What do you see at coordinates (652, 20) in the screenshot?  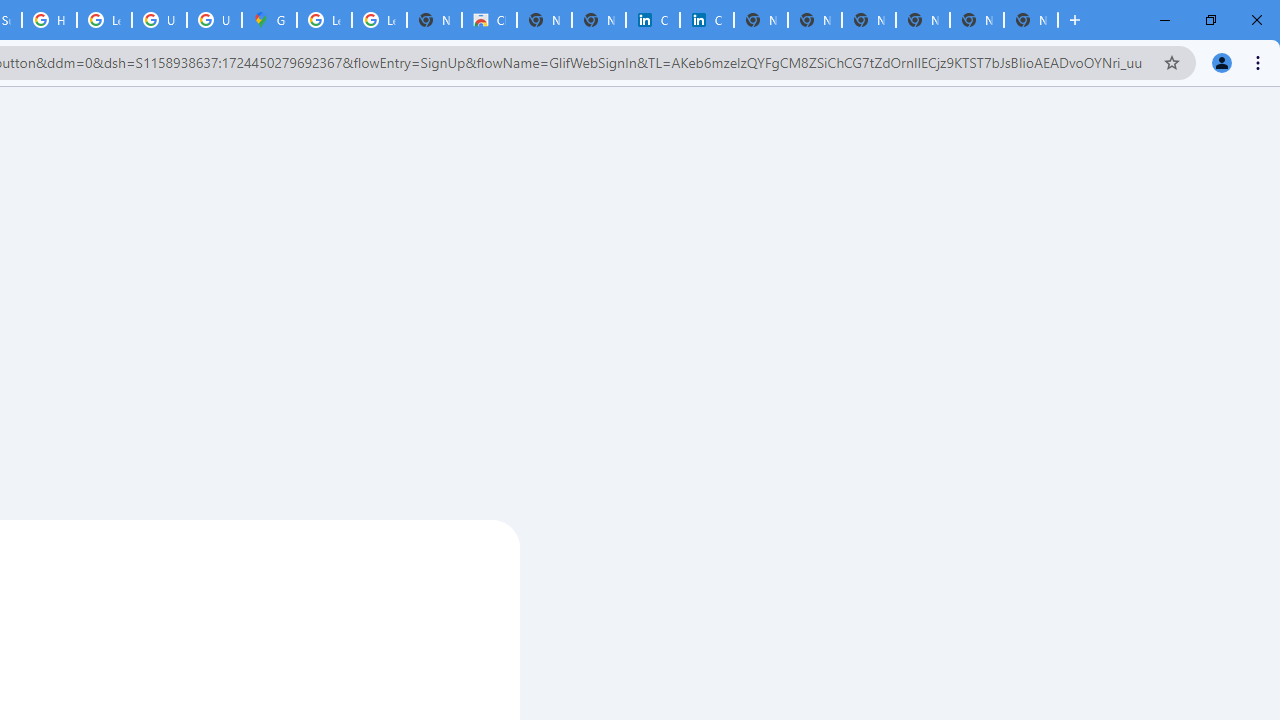 I see `Cookie Policy | LinkedIn` at bounding box center [652, 20].